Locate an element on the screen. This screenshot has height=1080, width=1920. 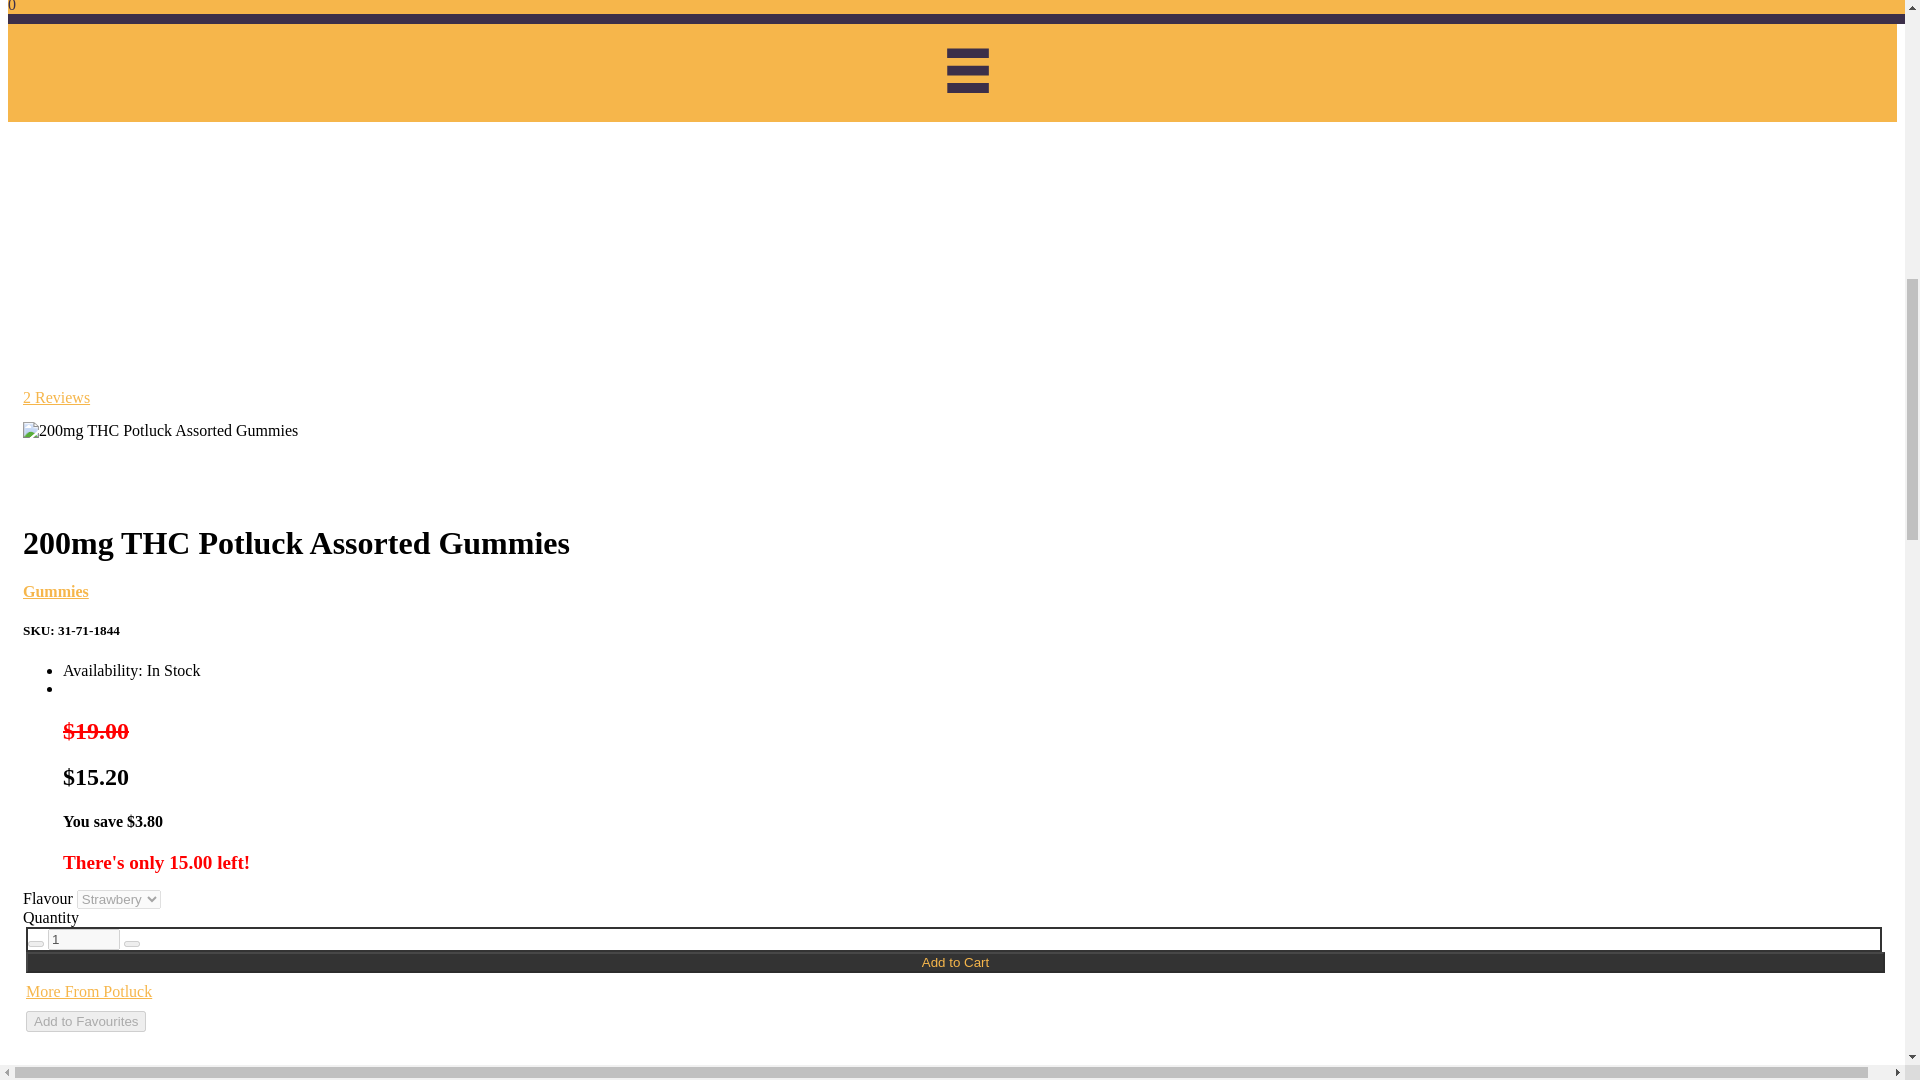
1 is located at coordinates (84, 939).